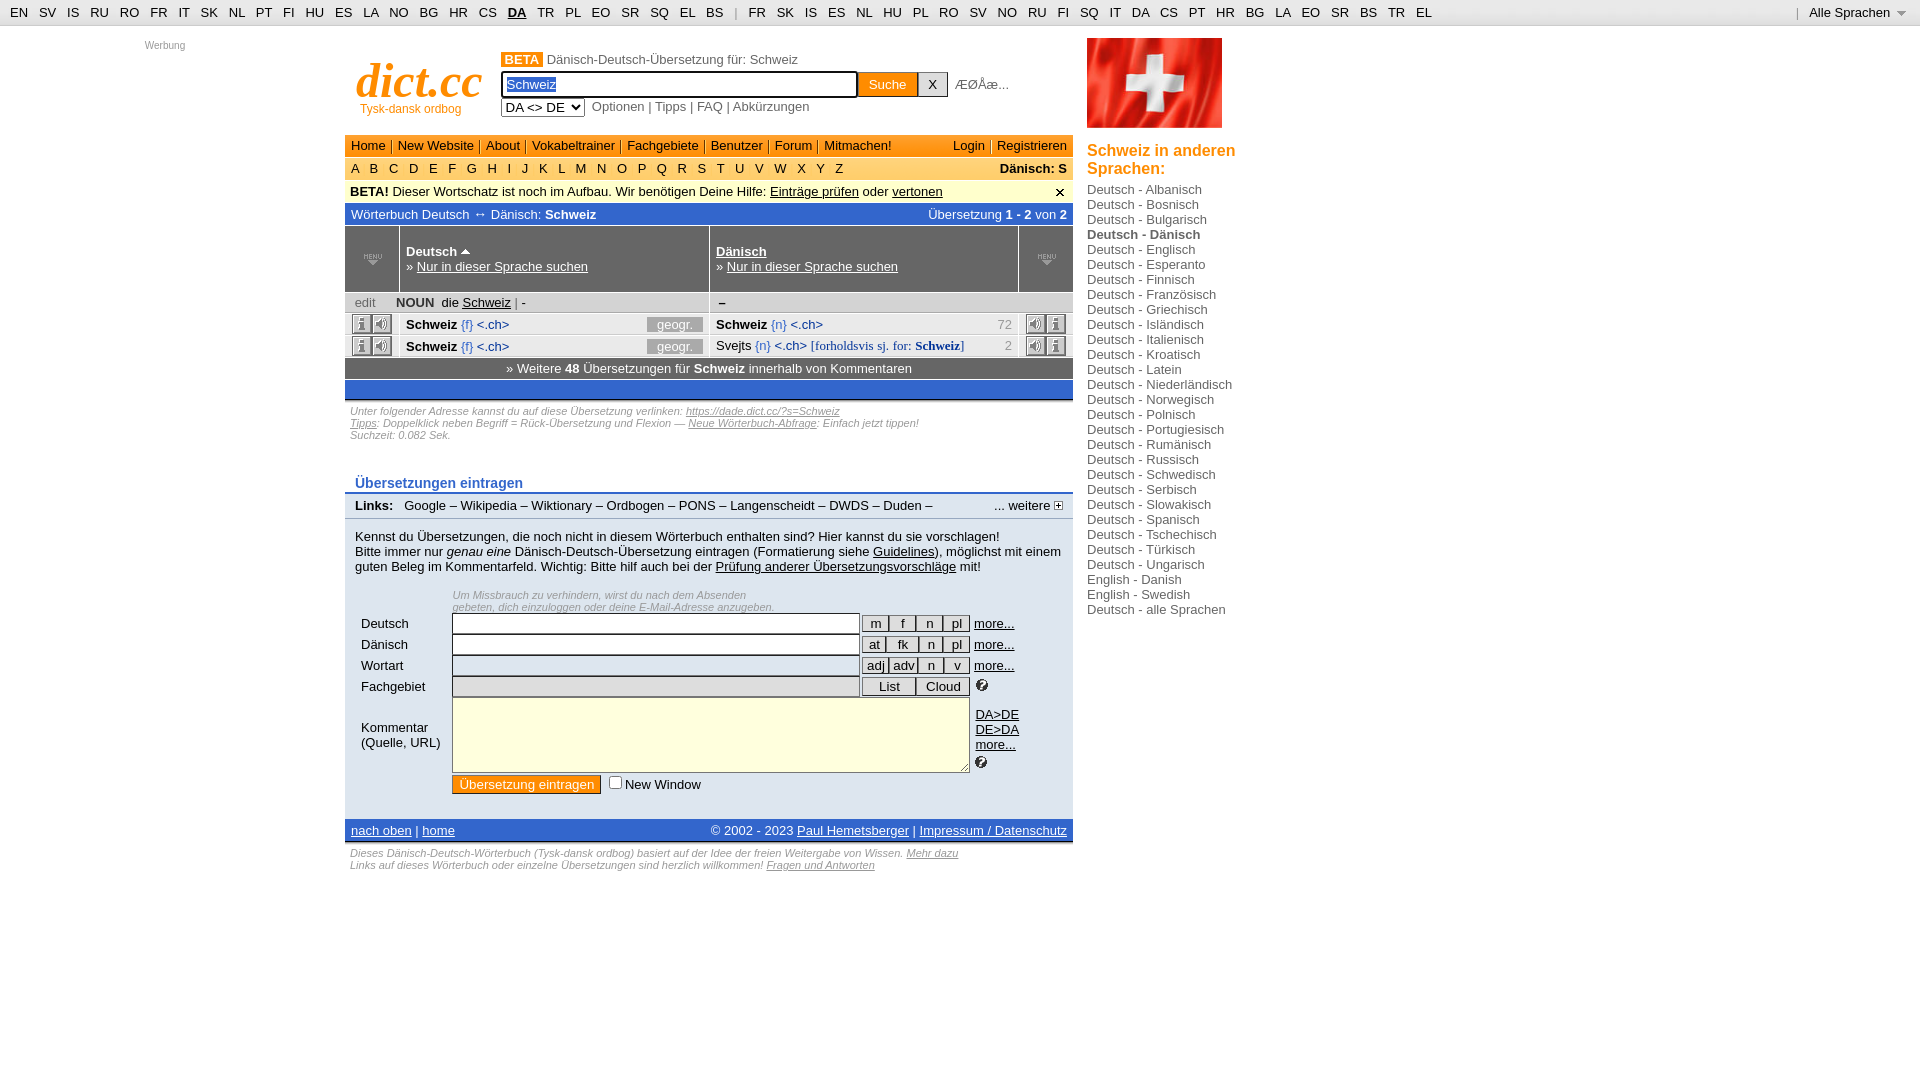 The width and height of the screenshot is (1920, 1080). I want to click on adj, so click(876, 666).